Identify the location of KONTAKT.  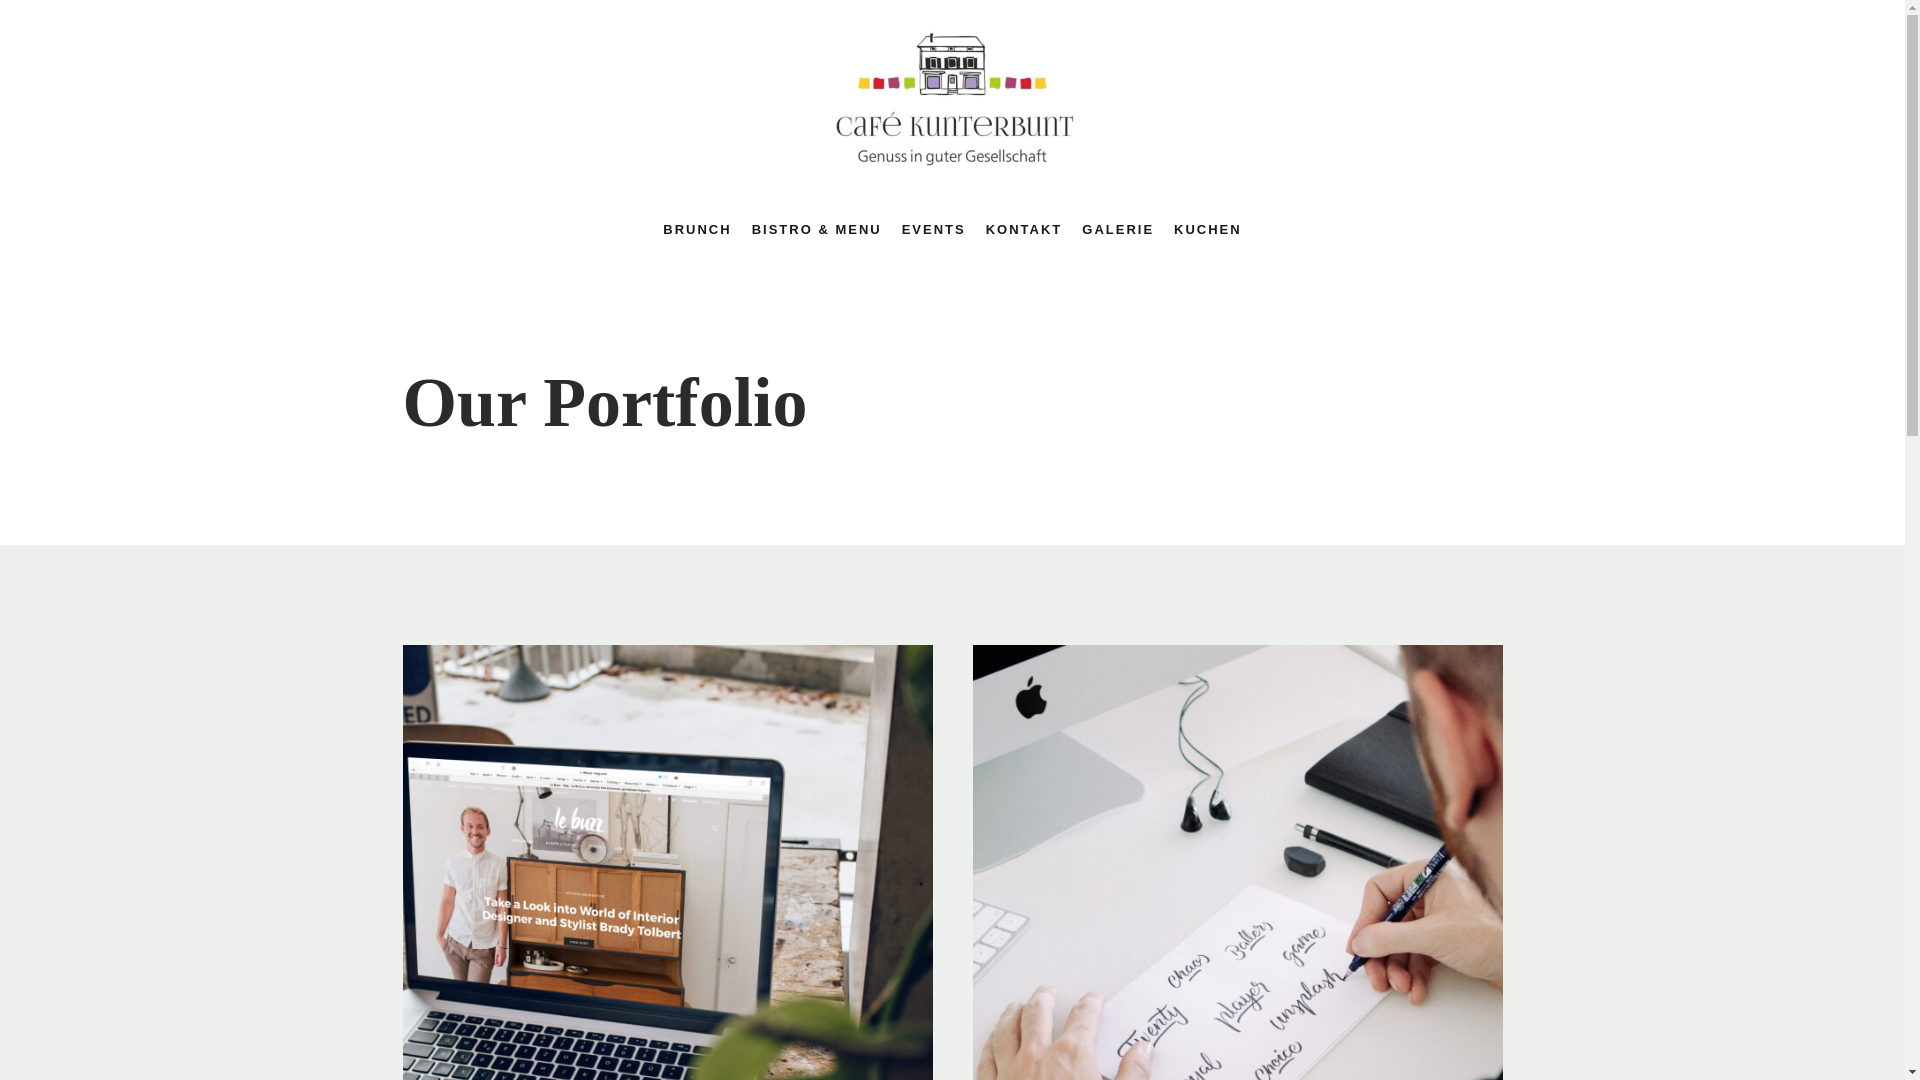
(1024, 230).